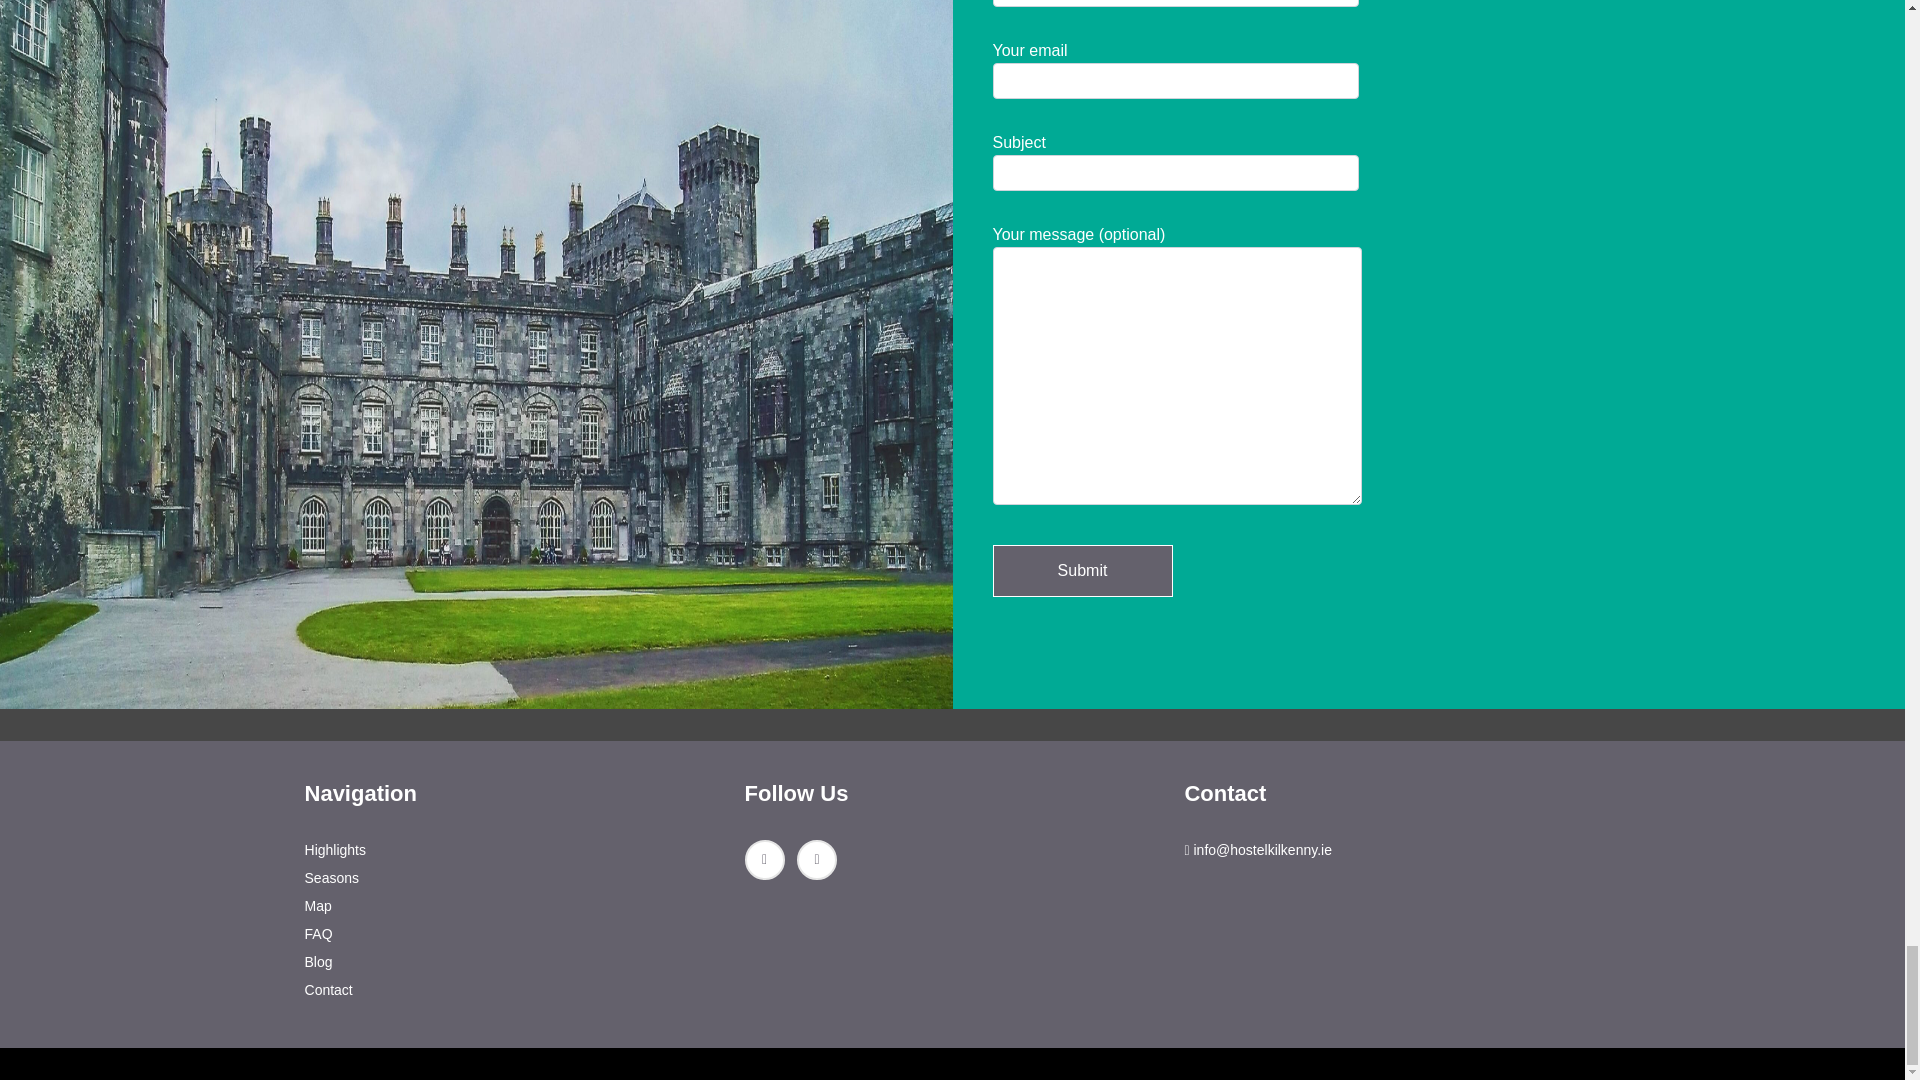  I want to click on FAQ, so click(318, 933).